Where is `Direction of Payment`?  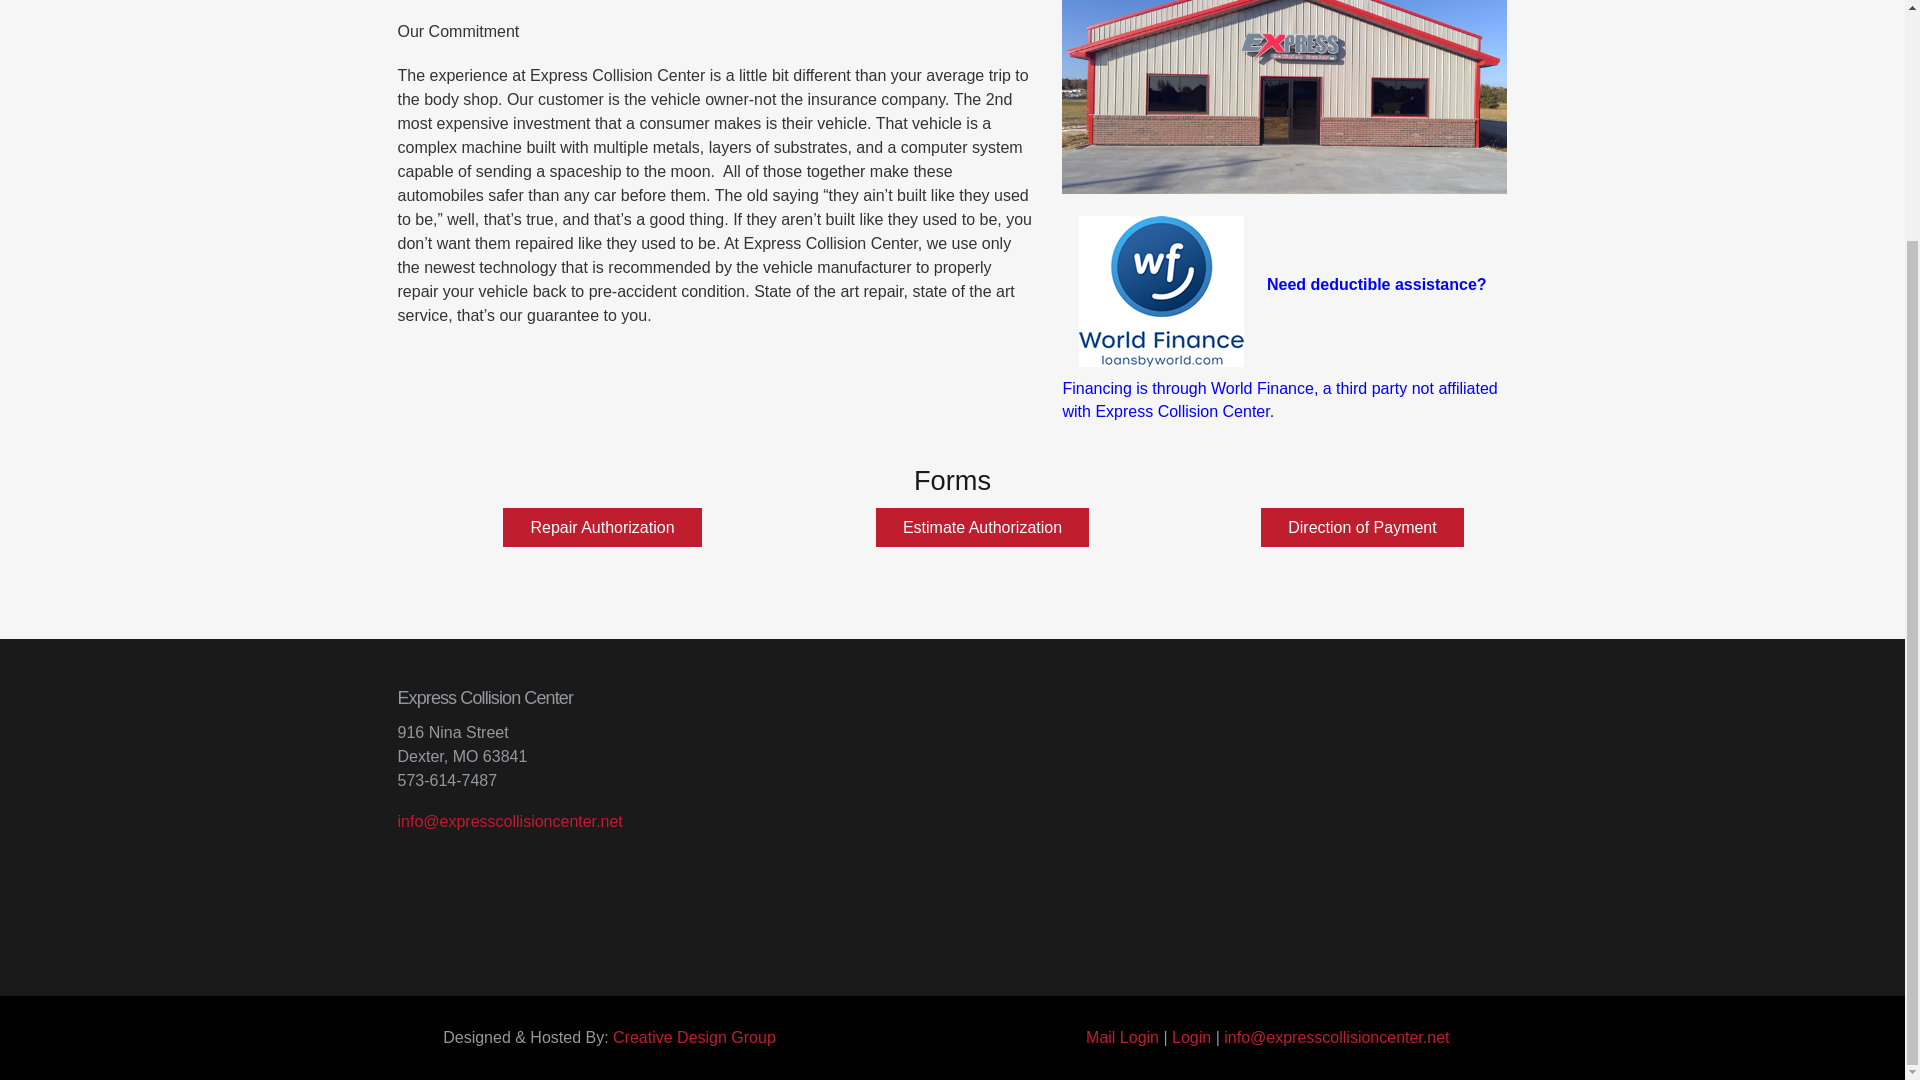
Direction of Payment is located at coordinates (1362, 526).